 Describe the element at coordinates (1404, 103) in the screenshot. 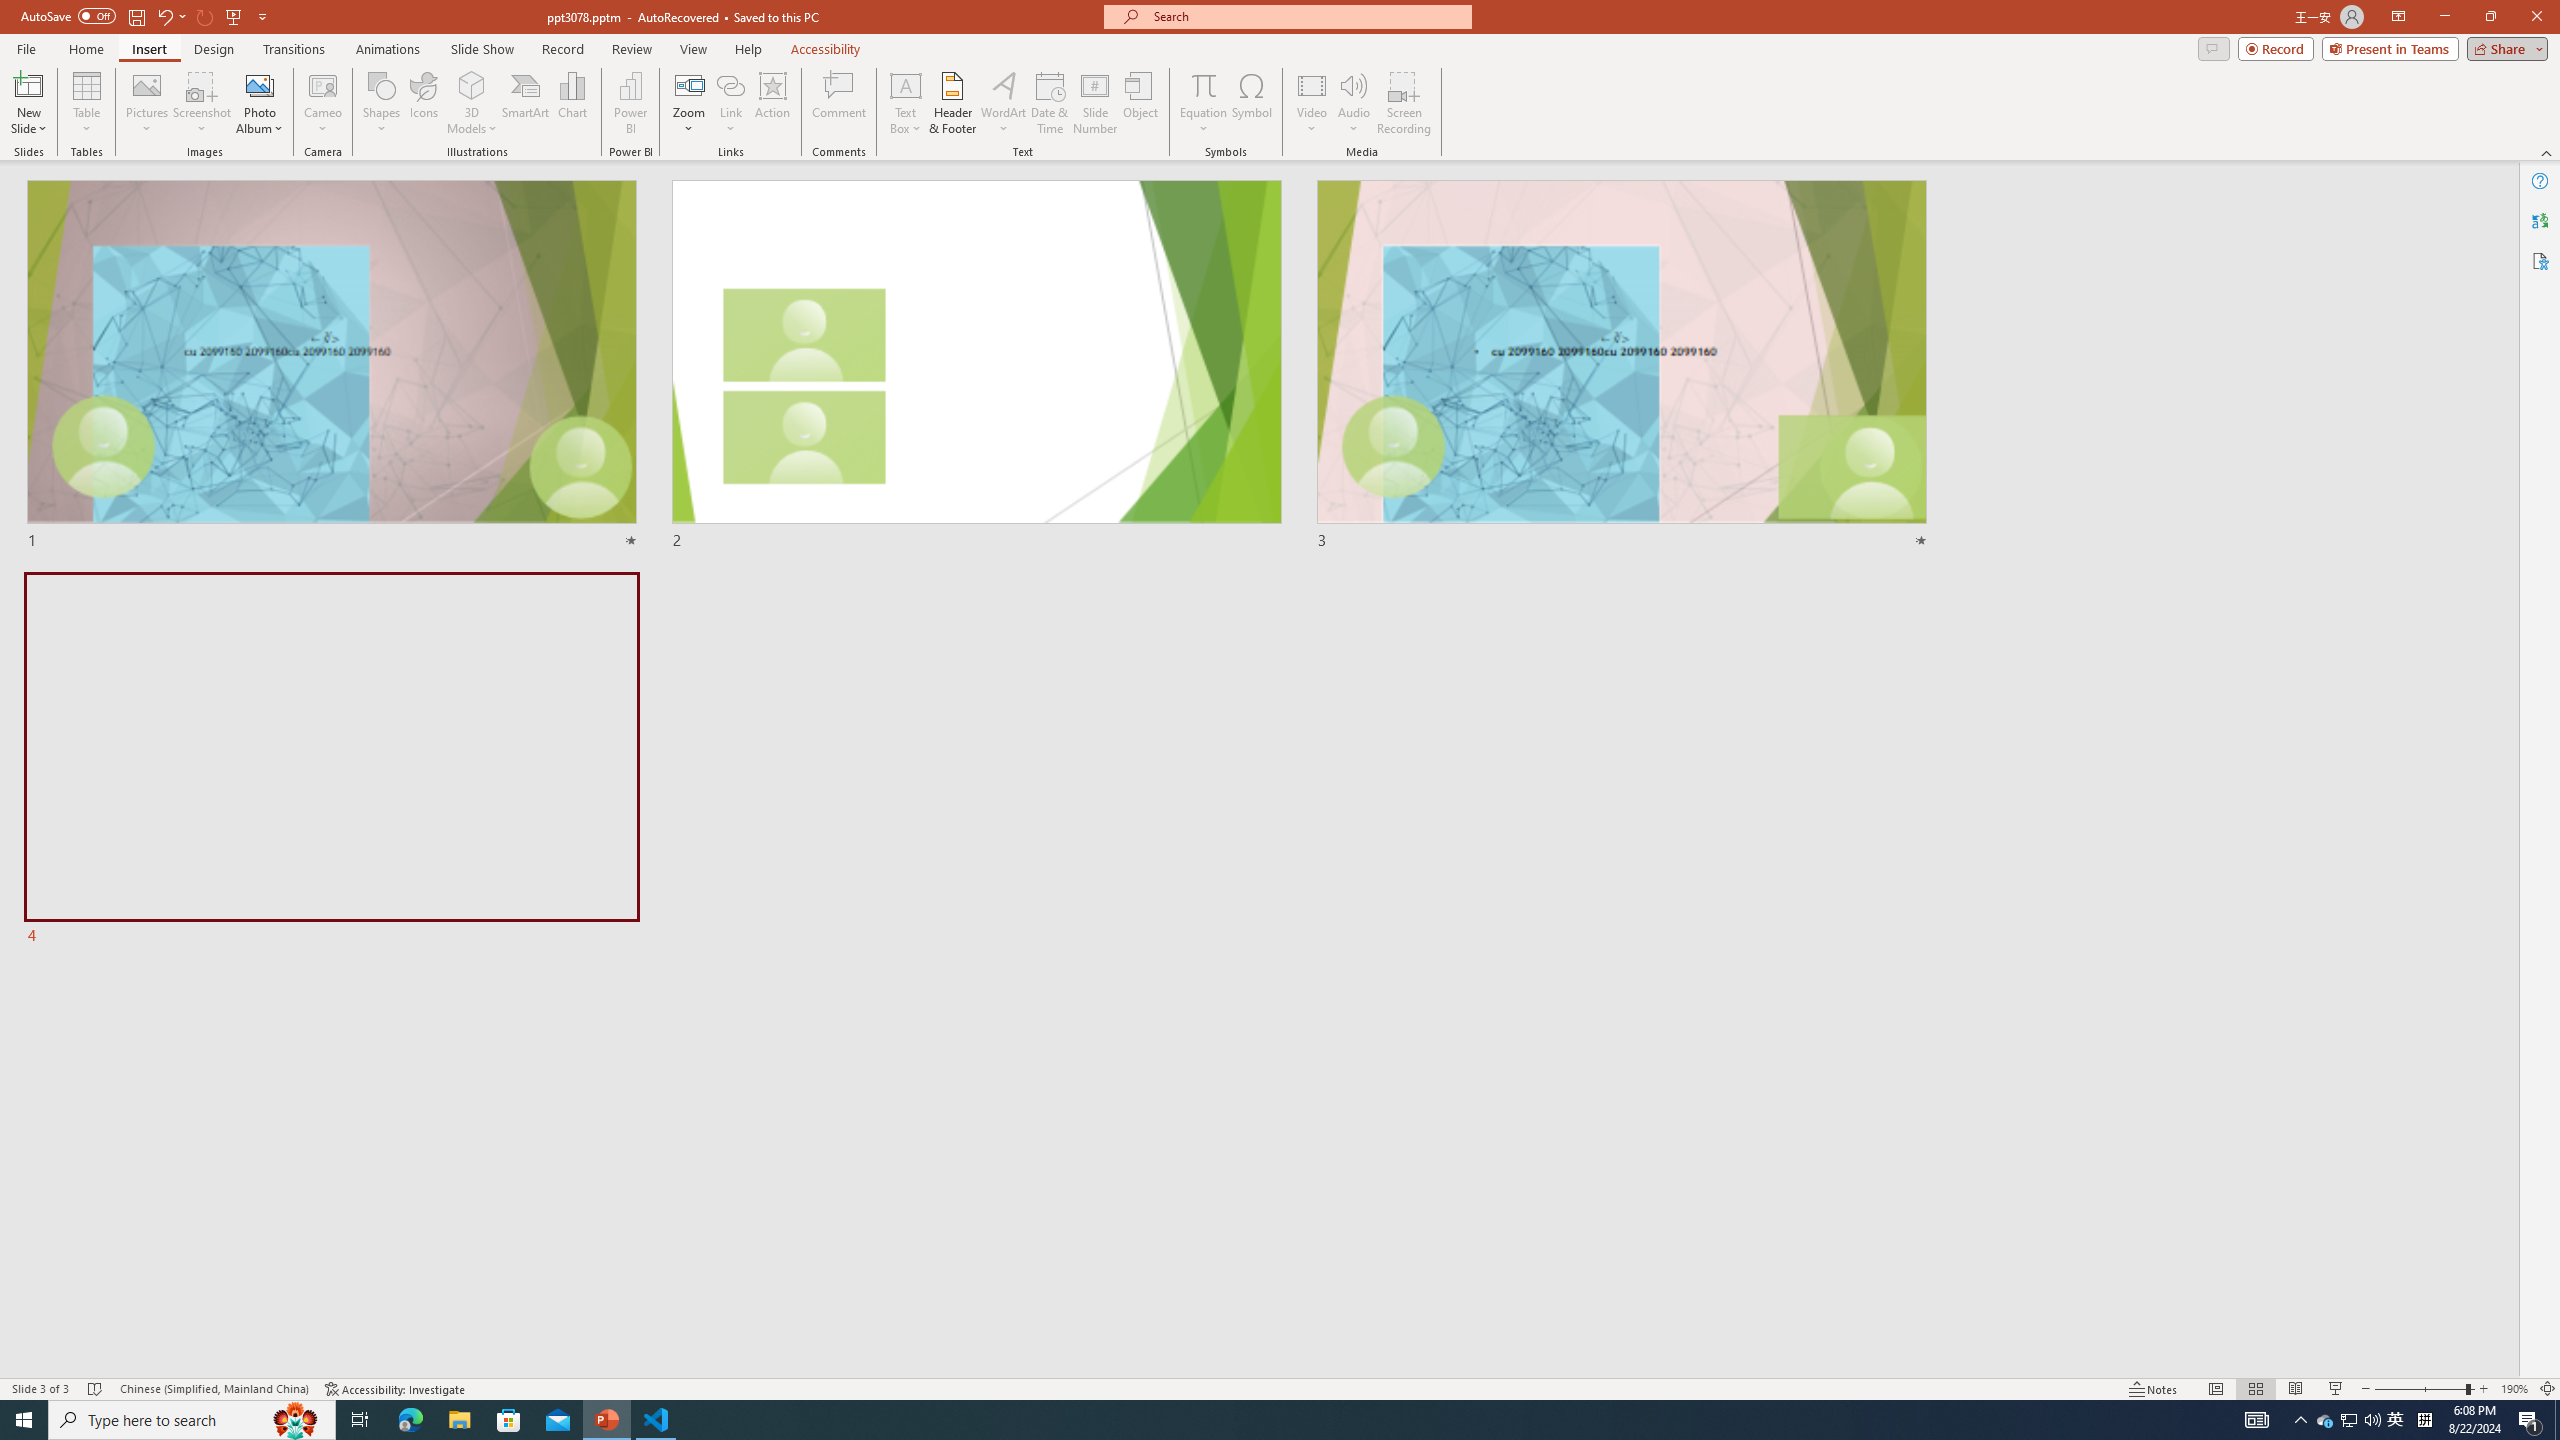

I see `Screen Recording...` at that location.